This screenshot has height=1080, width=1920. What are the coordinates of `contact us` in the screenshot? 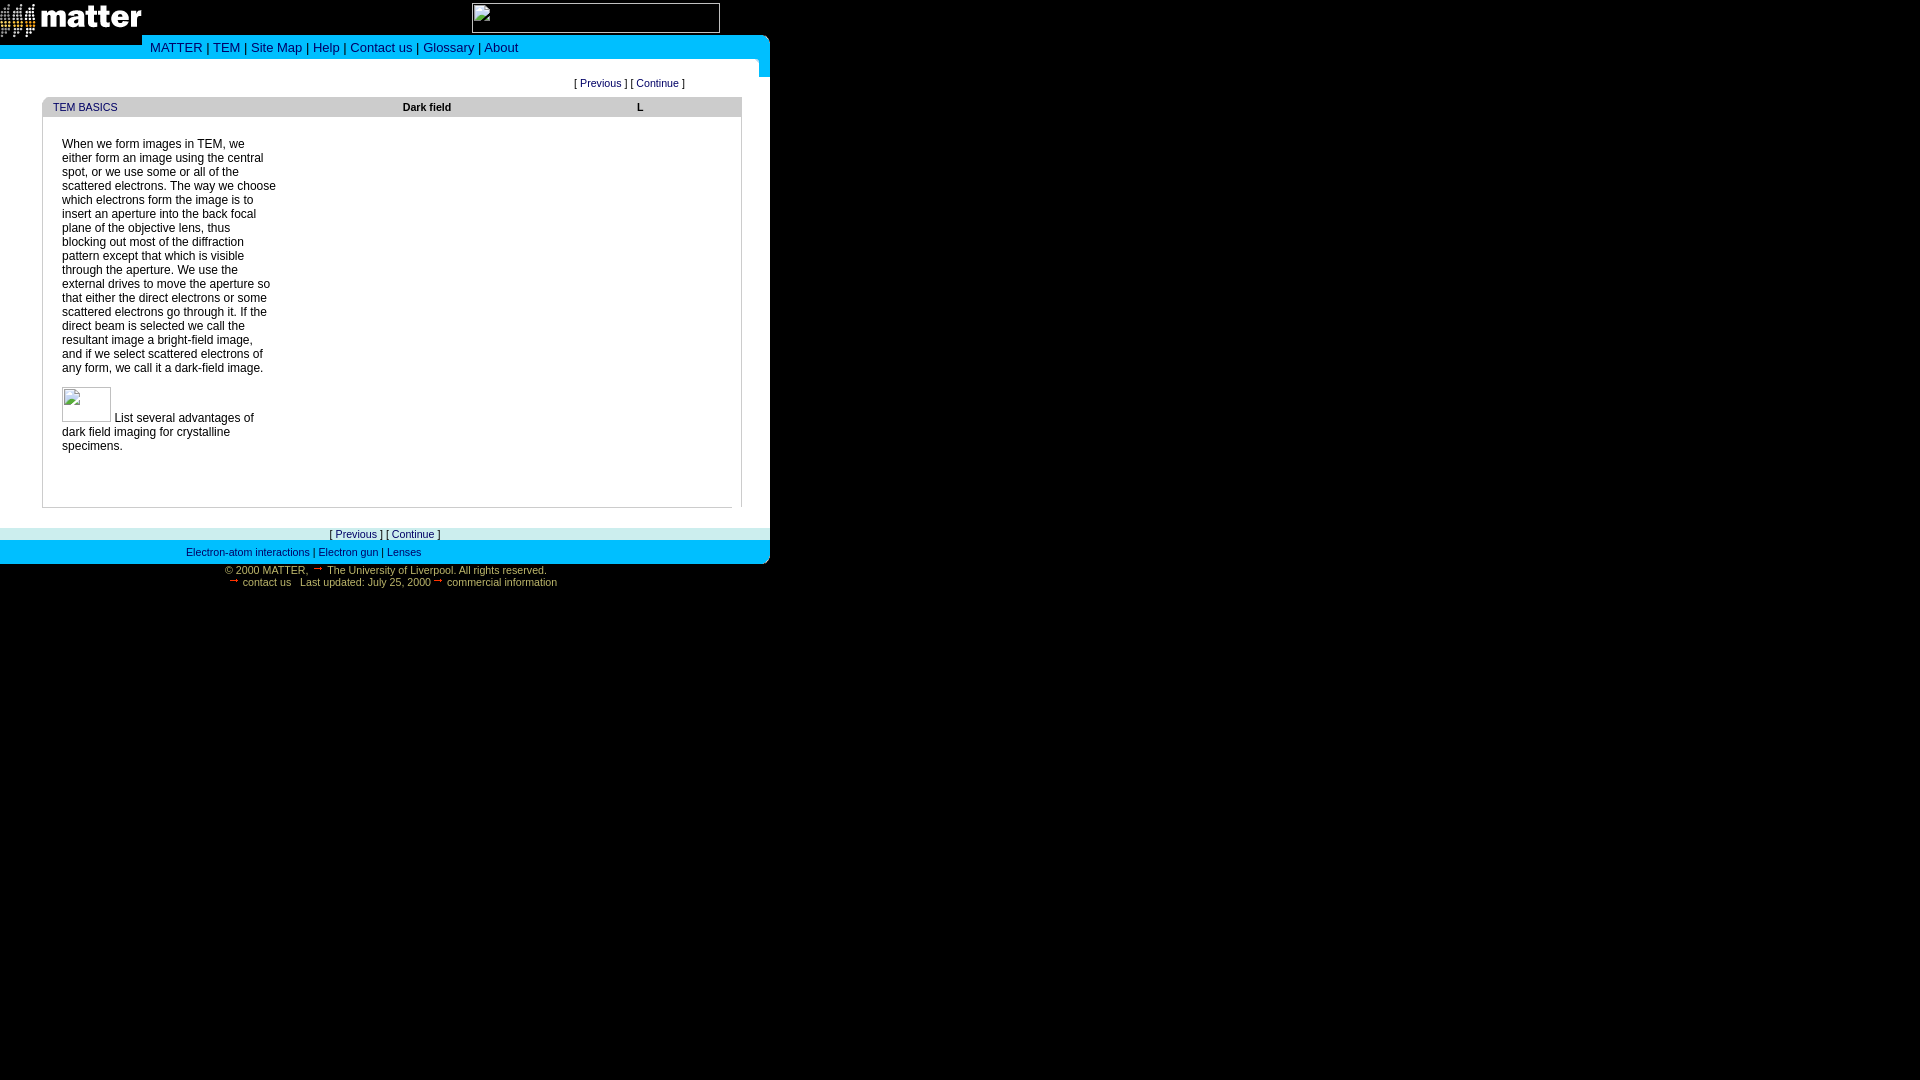 It's located at (267, 581).